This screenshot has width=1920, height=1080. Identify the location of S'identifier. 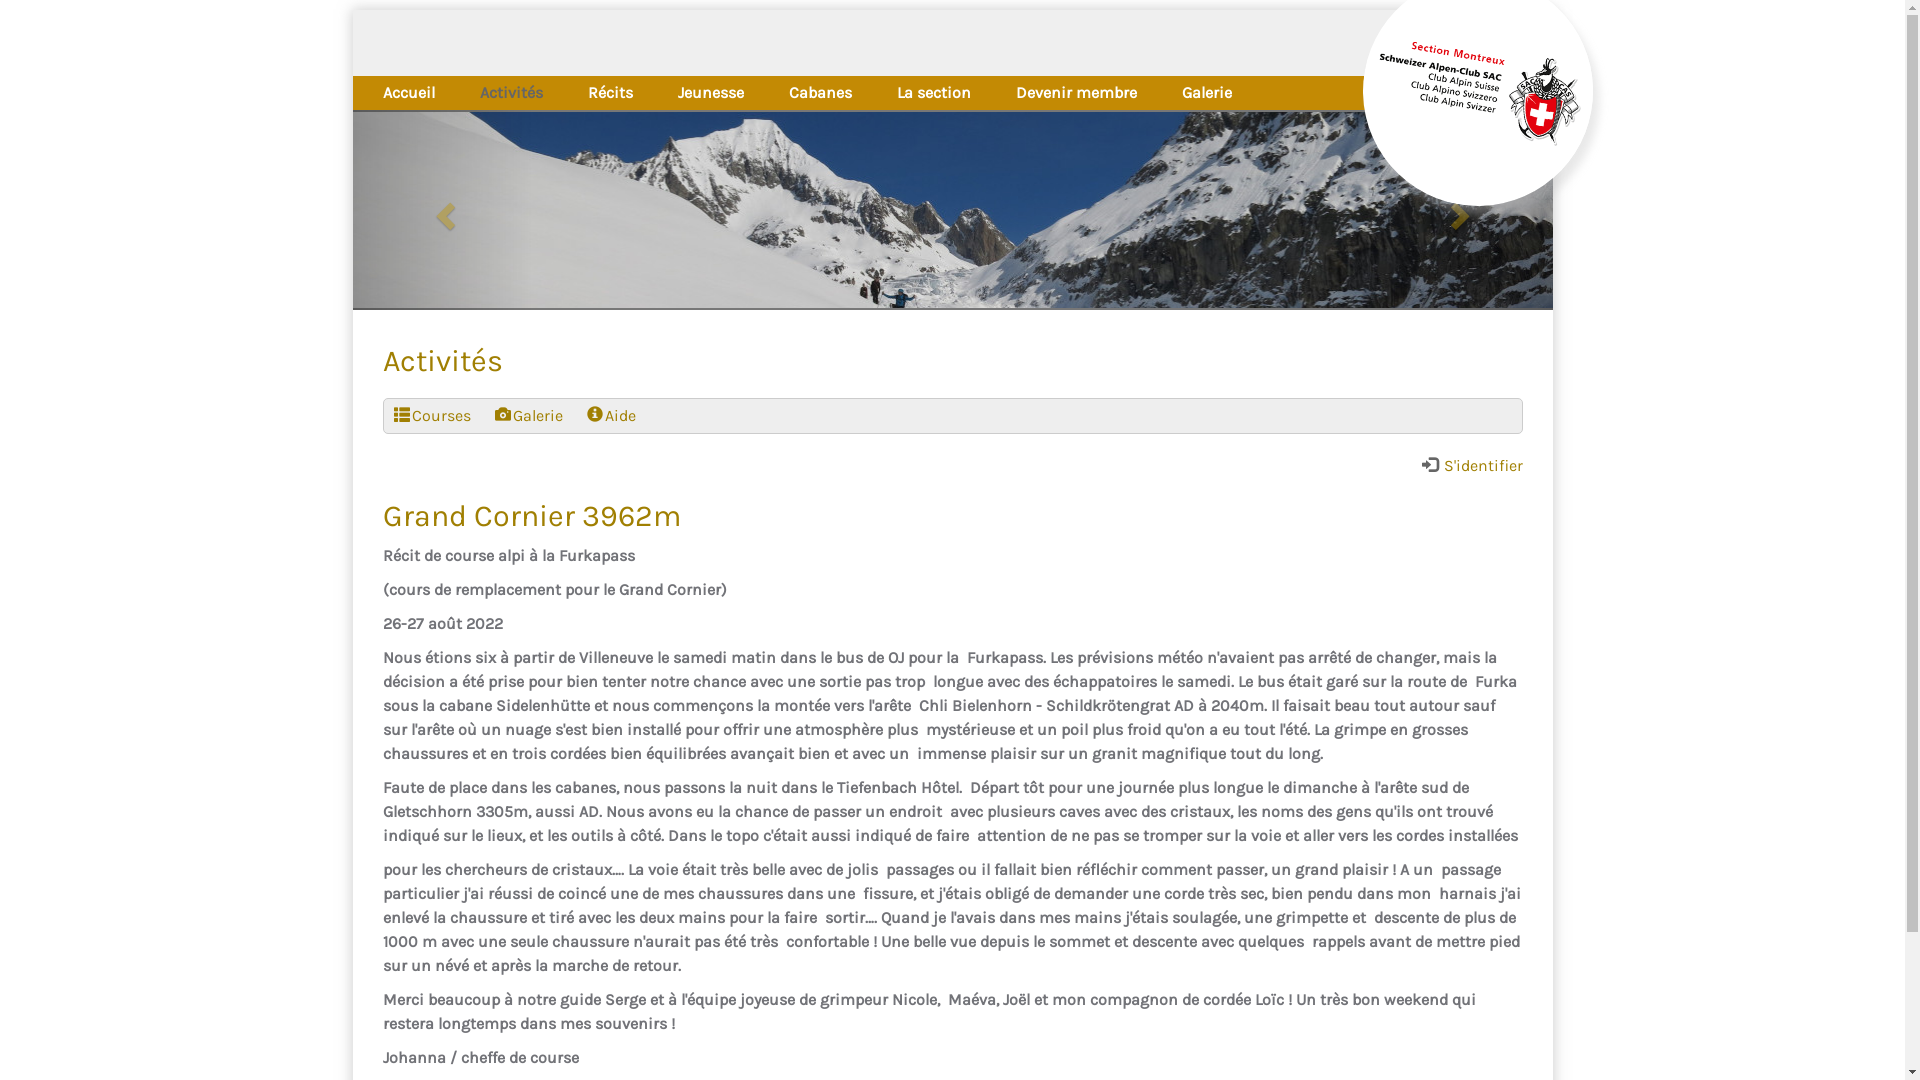
(1472, 466).